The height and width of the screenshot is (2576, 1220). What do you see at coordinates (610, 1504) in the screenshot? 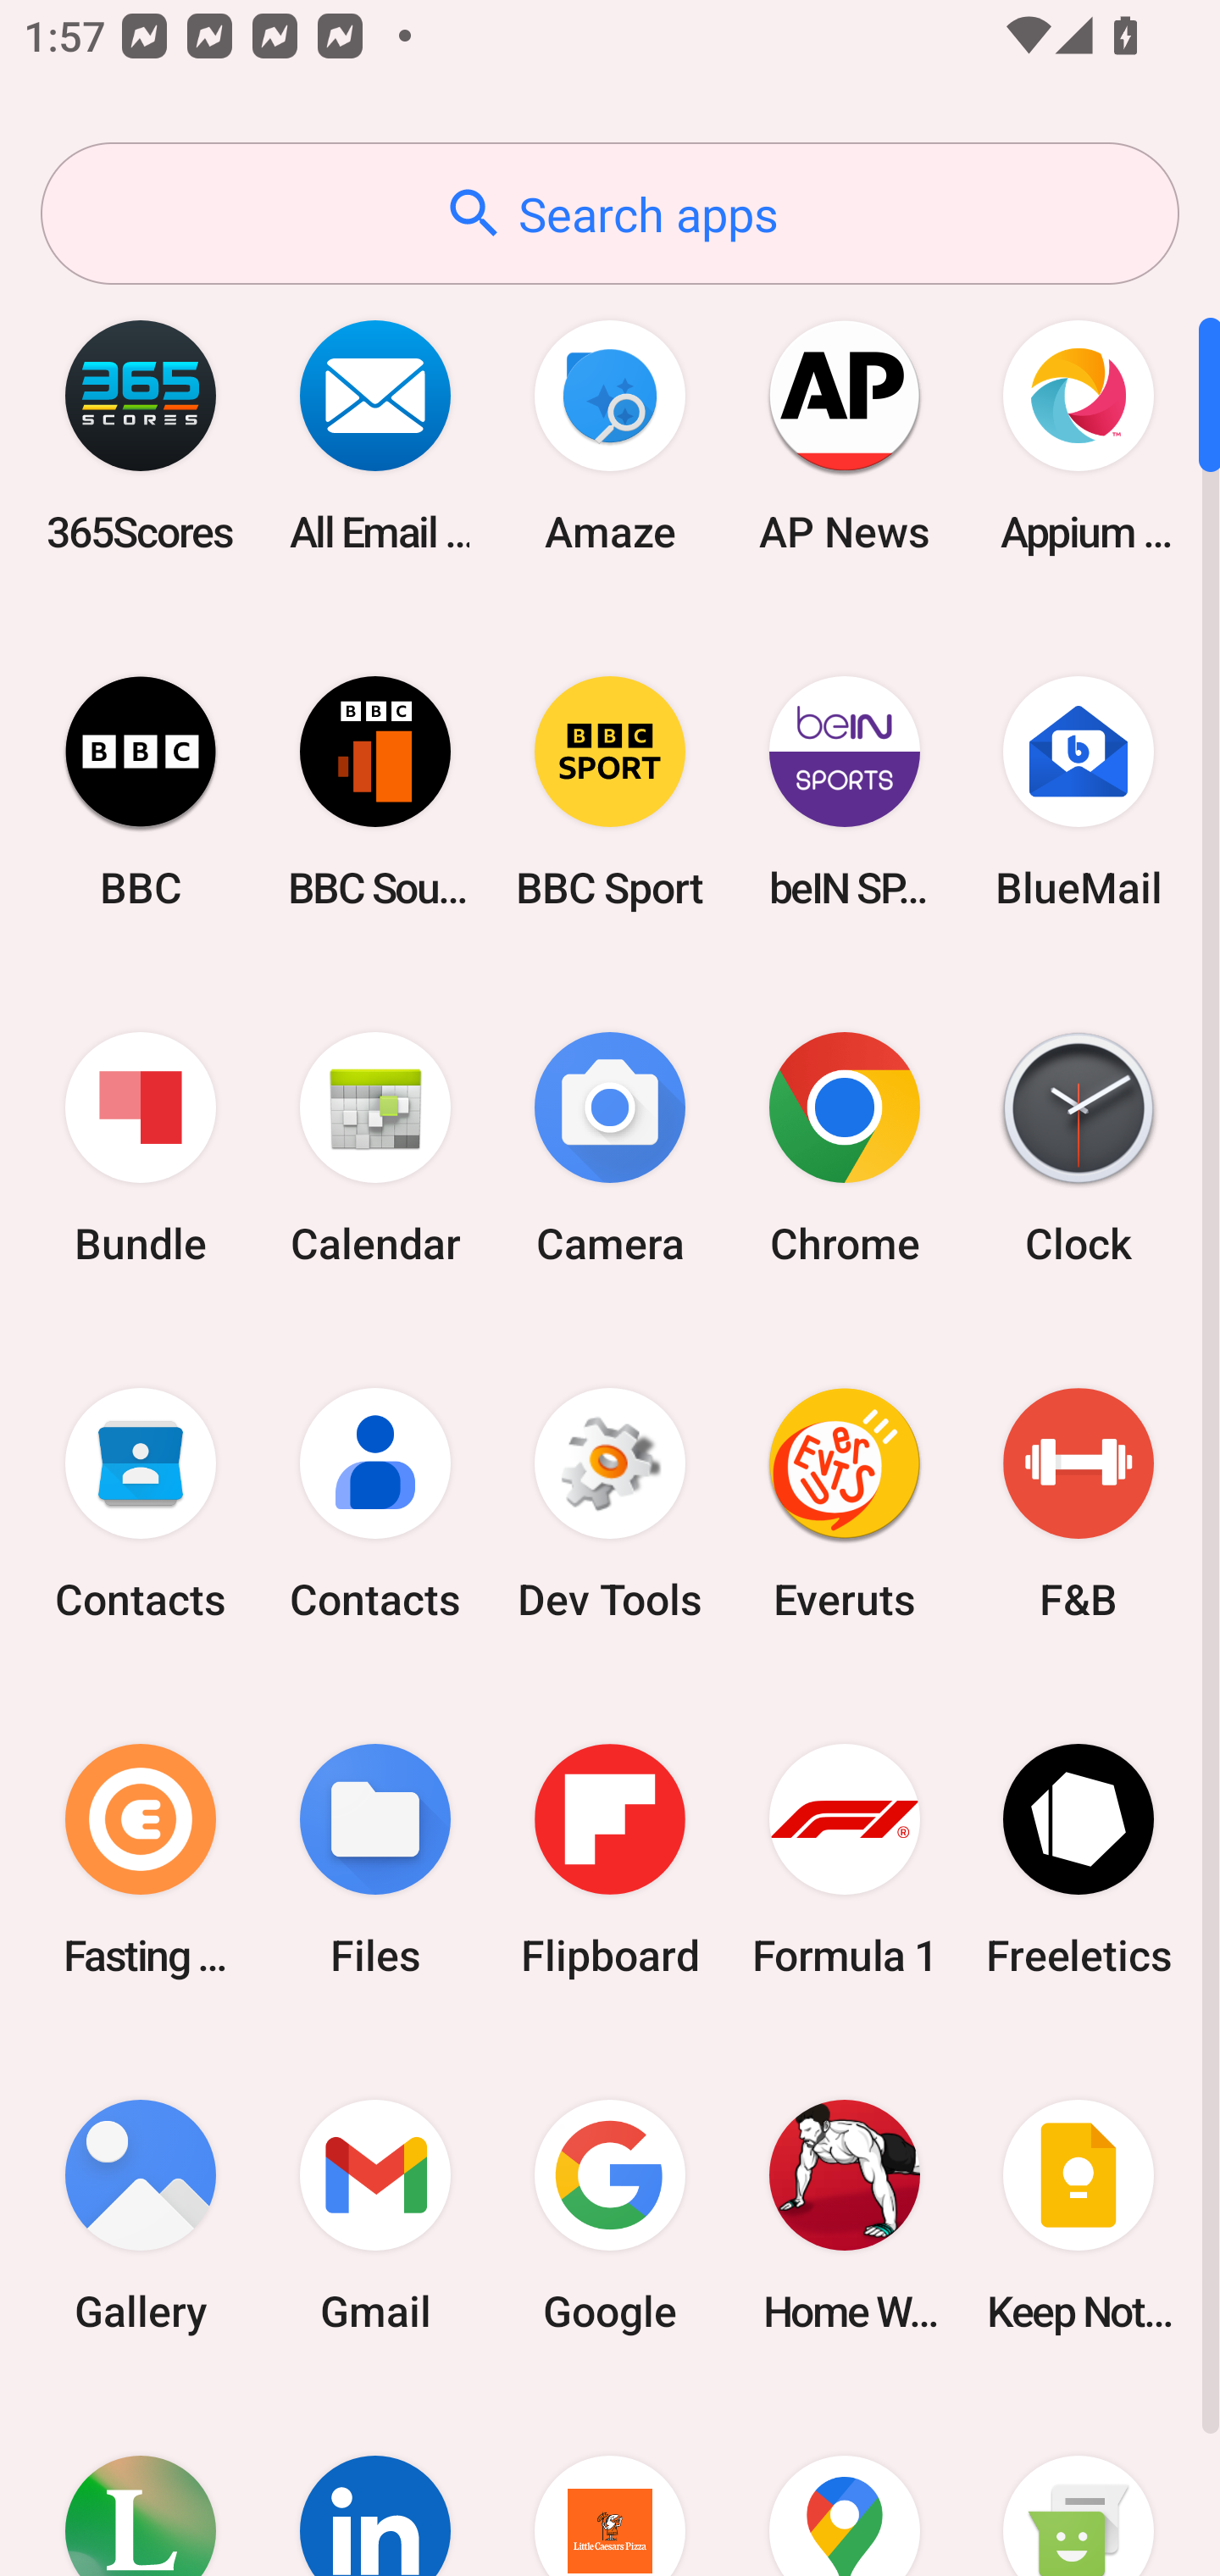
I see `Dev Tools` at bounding box center [610, 1504].